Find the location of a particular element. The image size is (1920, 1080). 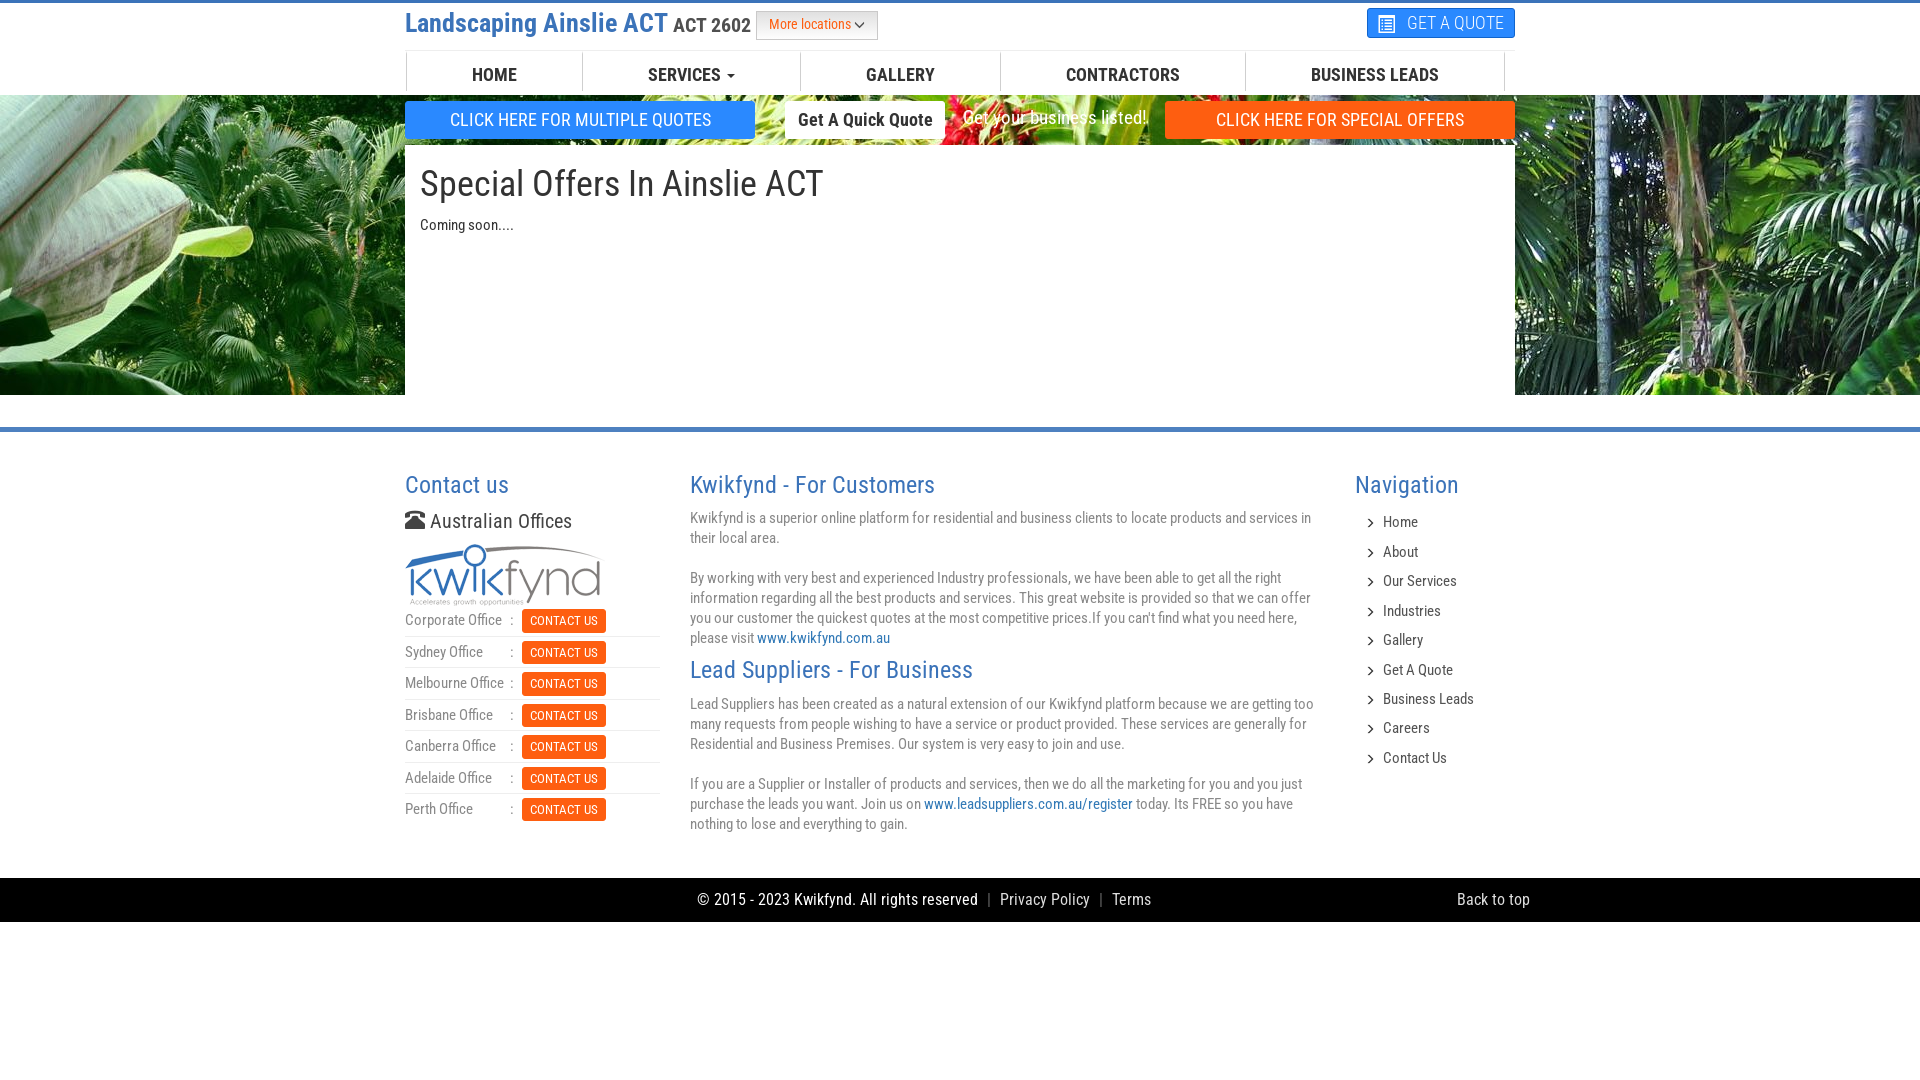

BUSINESS LEADS is located at coordinates (1375, 75).